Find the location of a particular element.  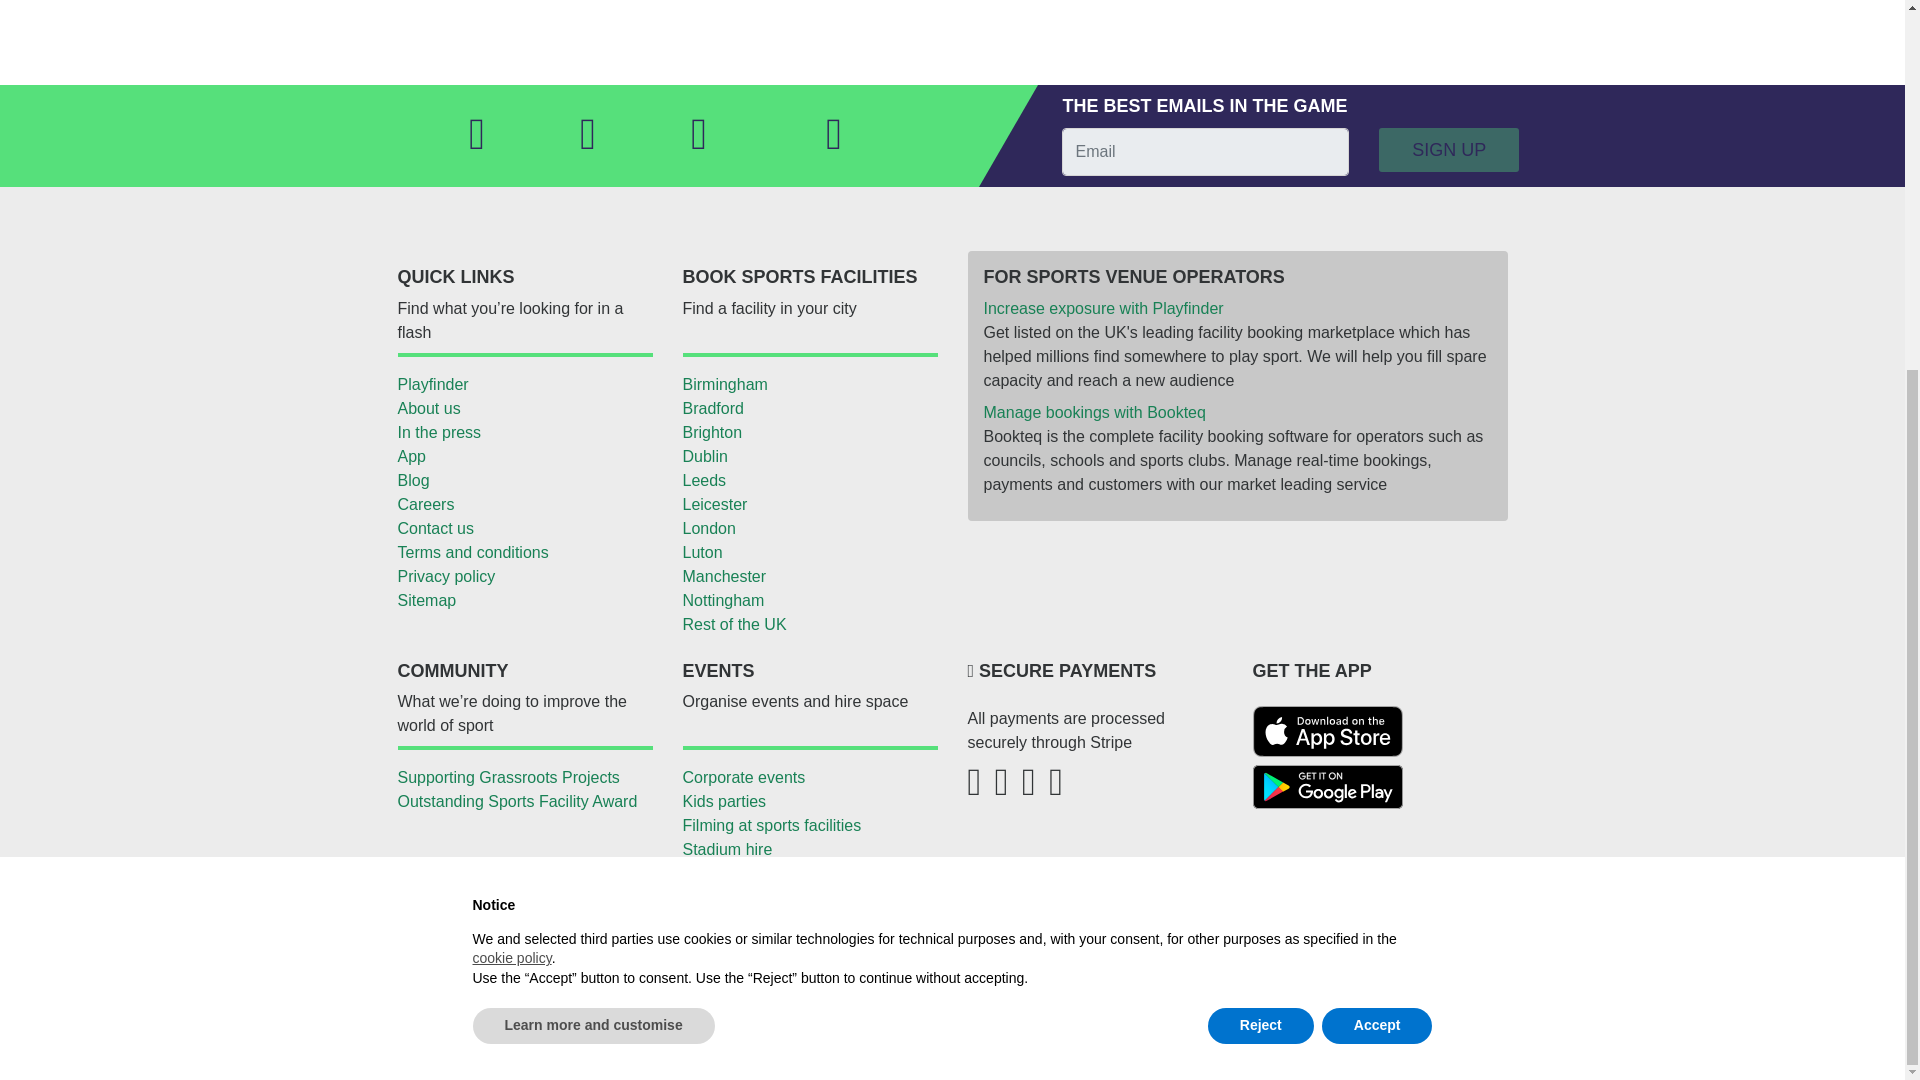

Sitemap is located at coordinates (524, 600).